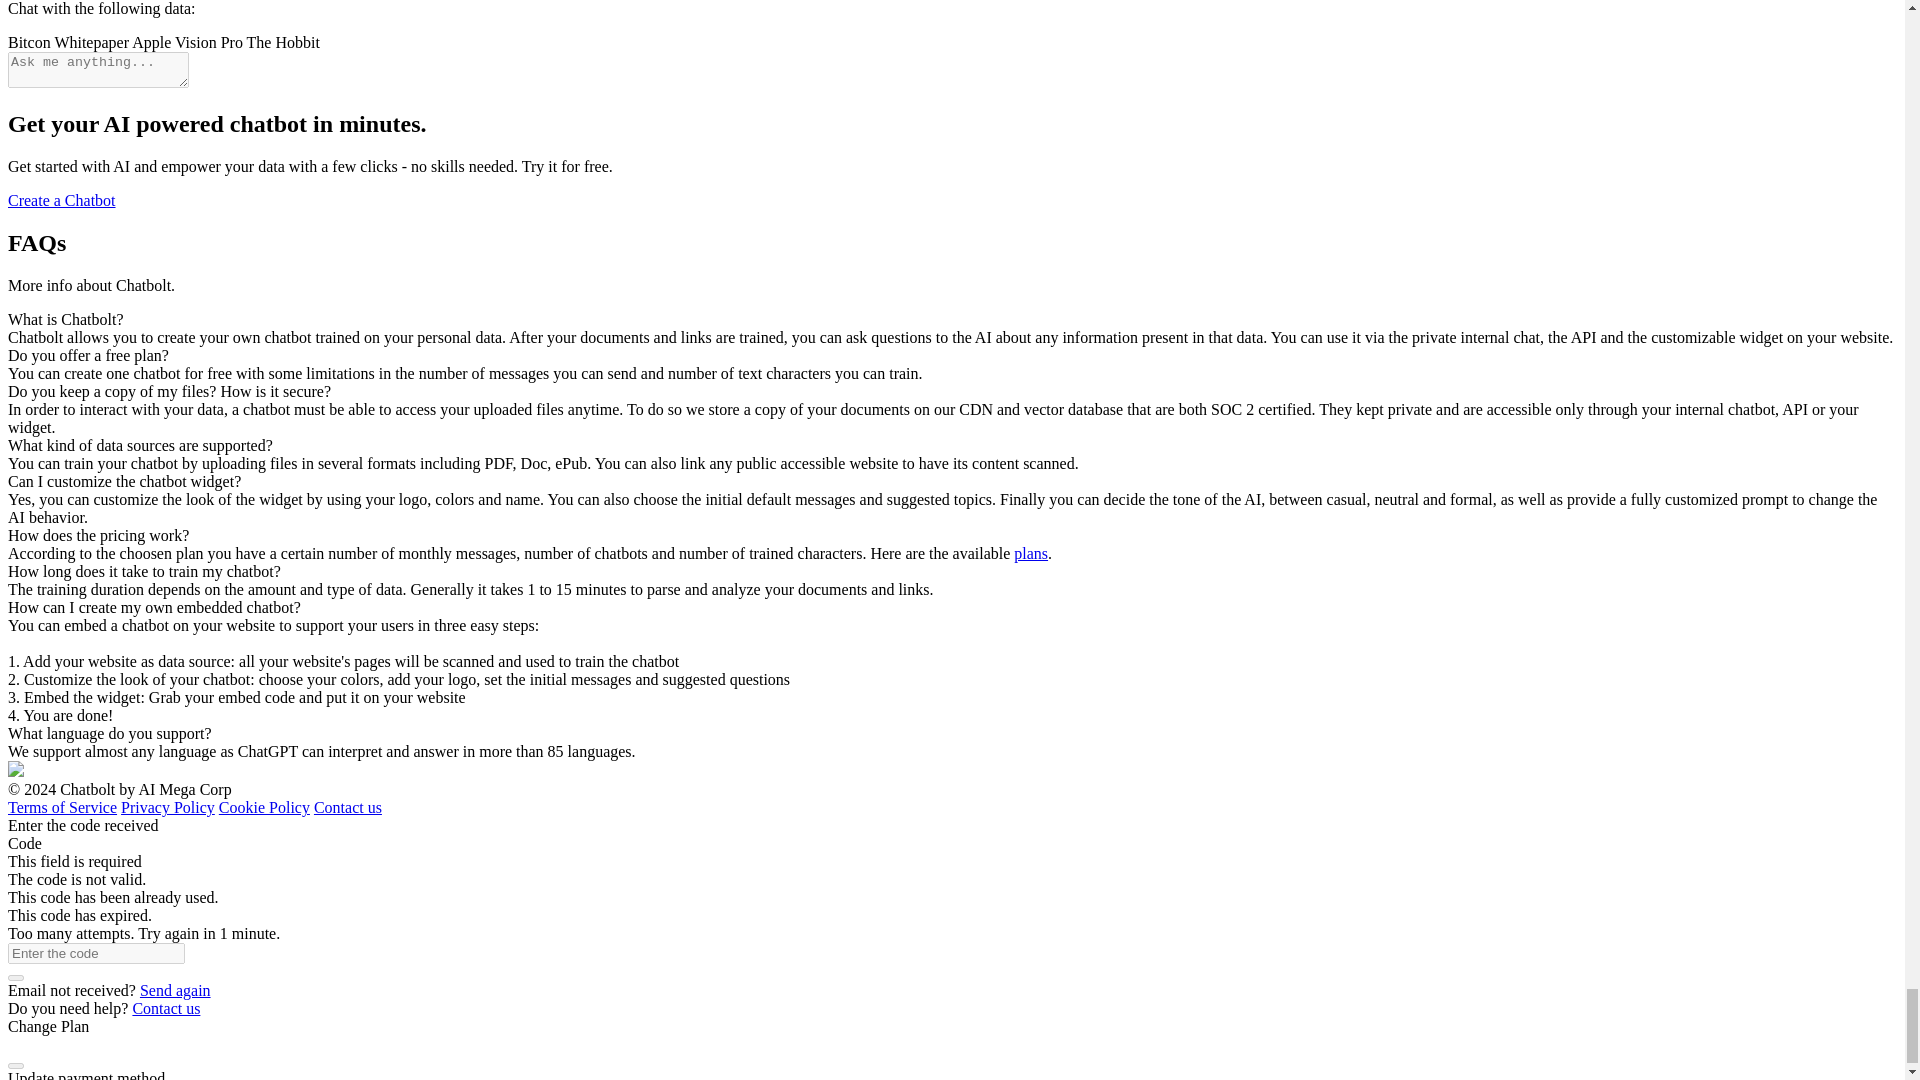  What do you see at coordinates (1030, 553) in the screenshot?
I see `plans` at bounding box center [1030, 553].